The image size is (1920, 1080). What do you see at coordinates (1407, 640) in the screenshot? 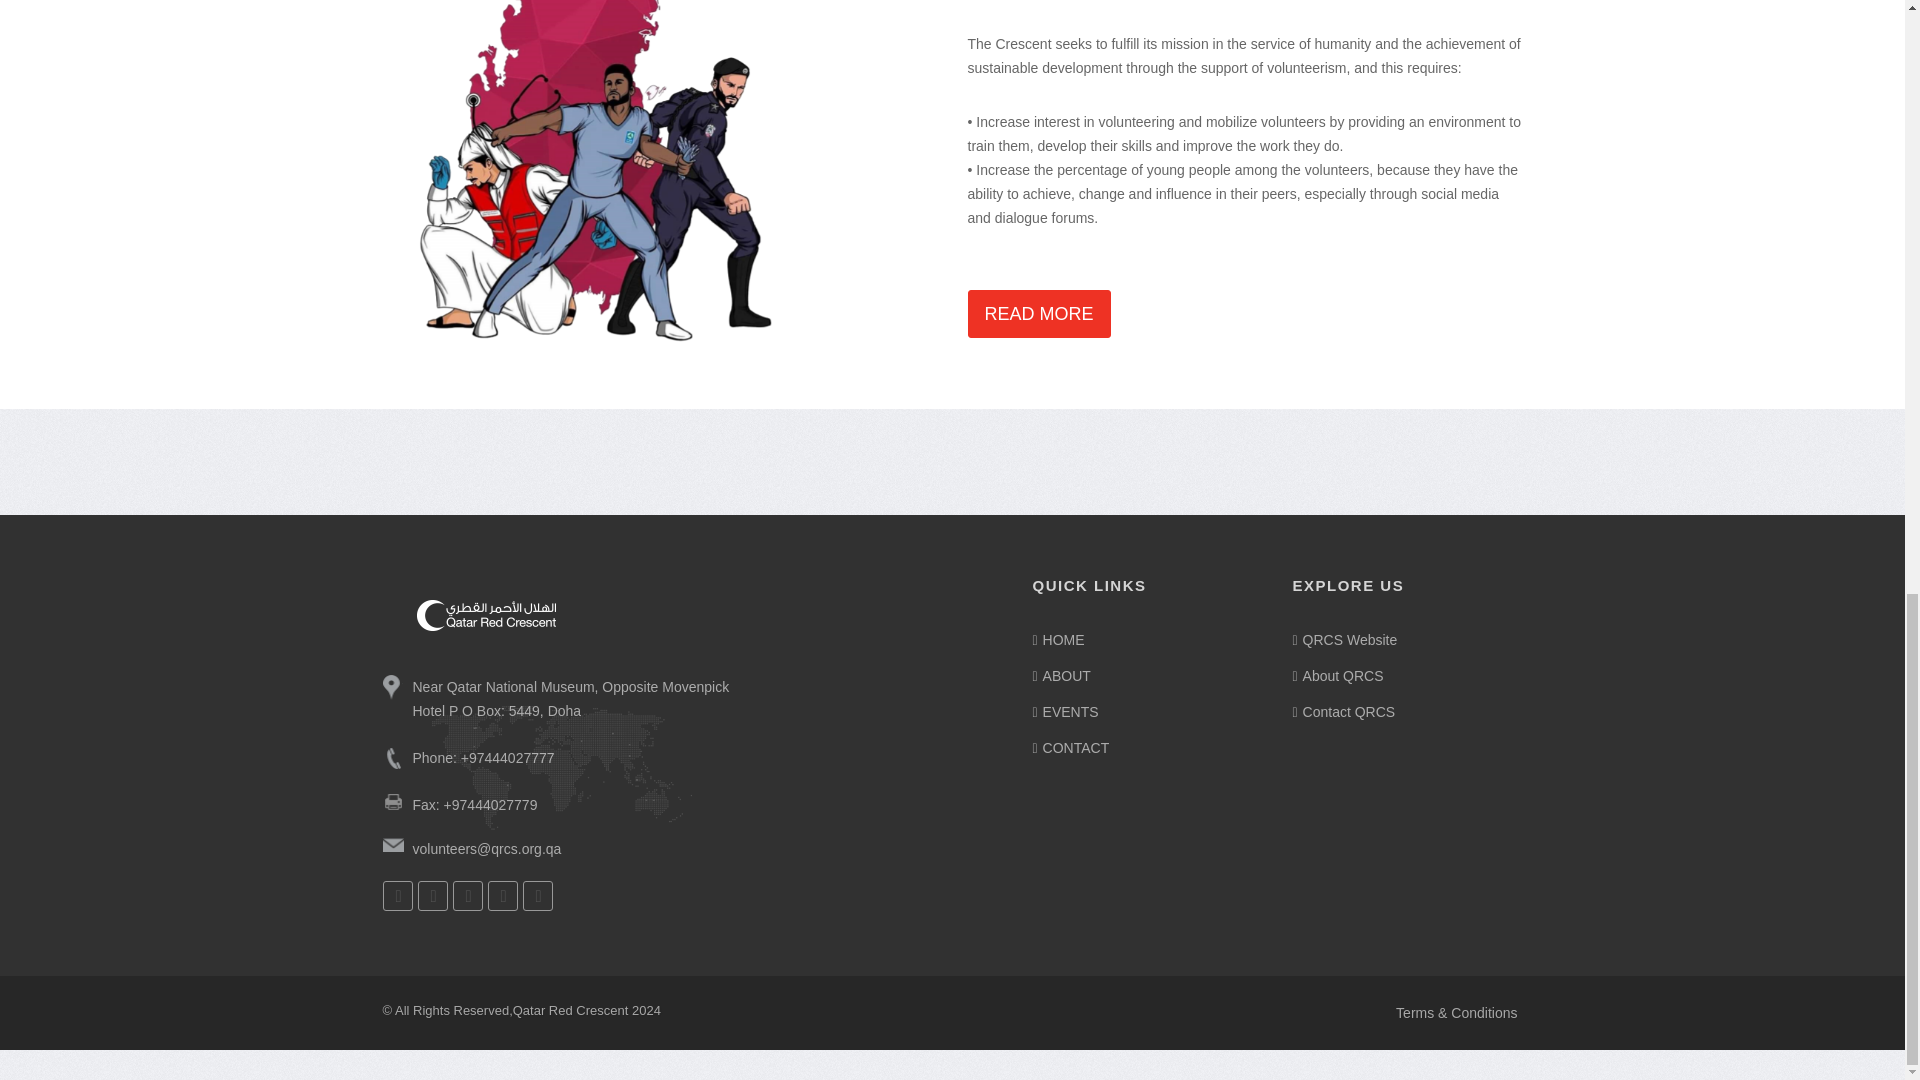
I see `QRCS Website` at bounding box center [1407, 640].